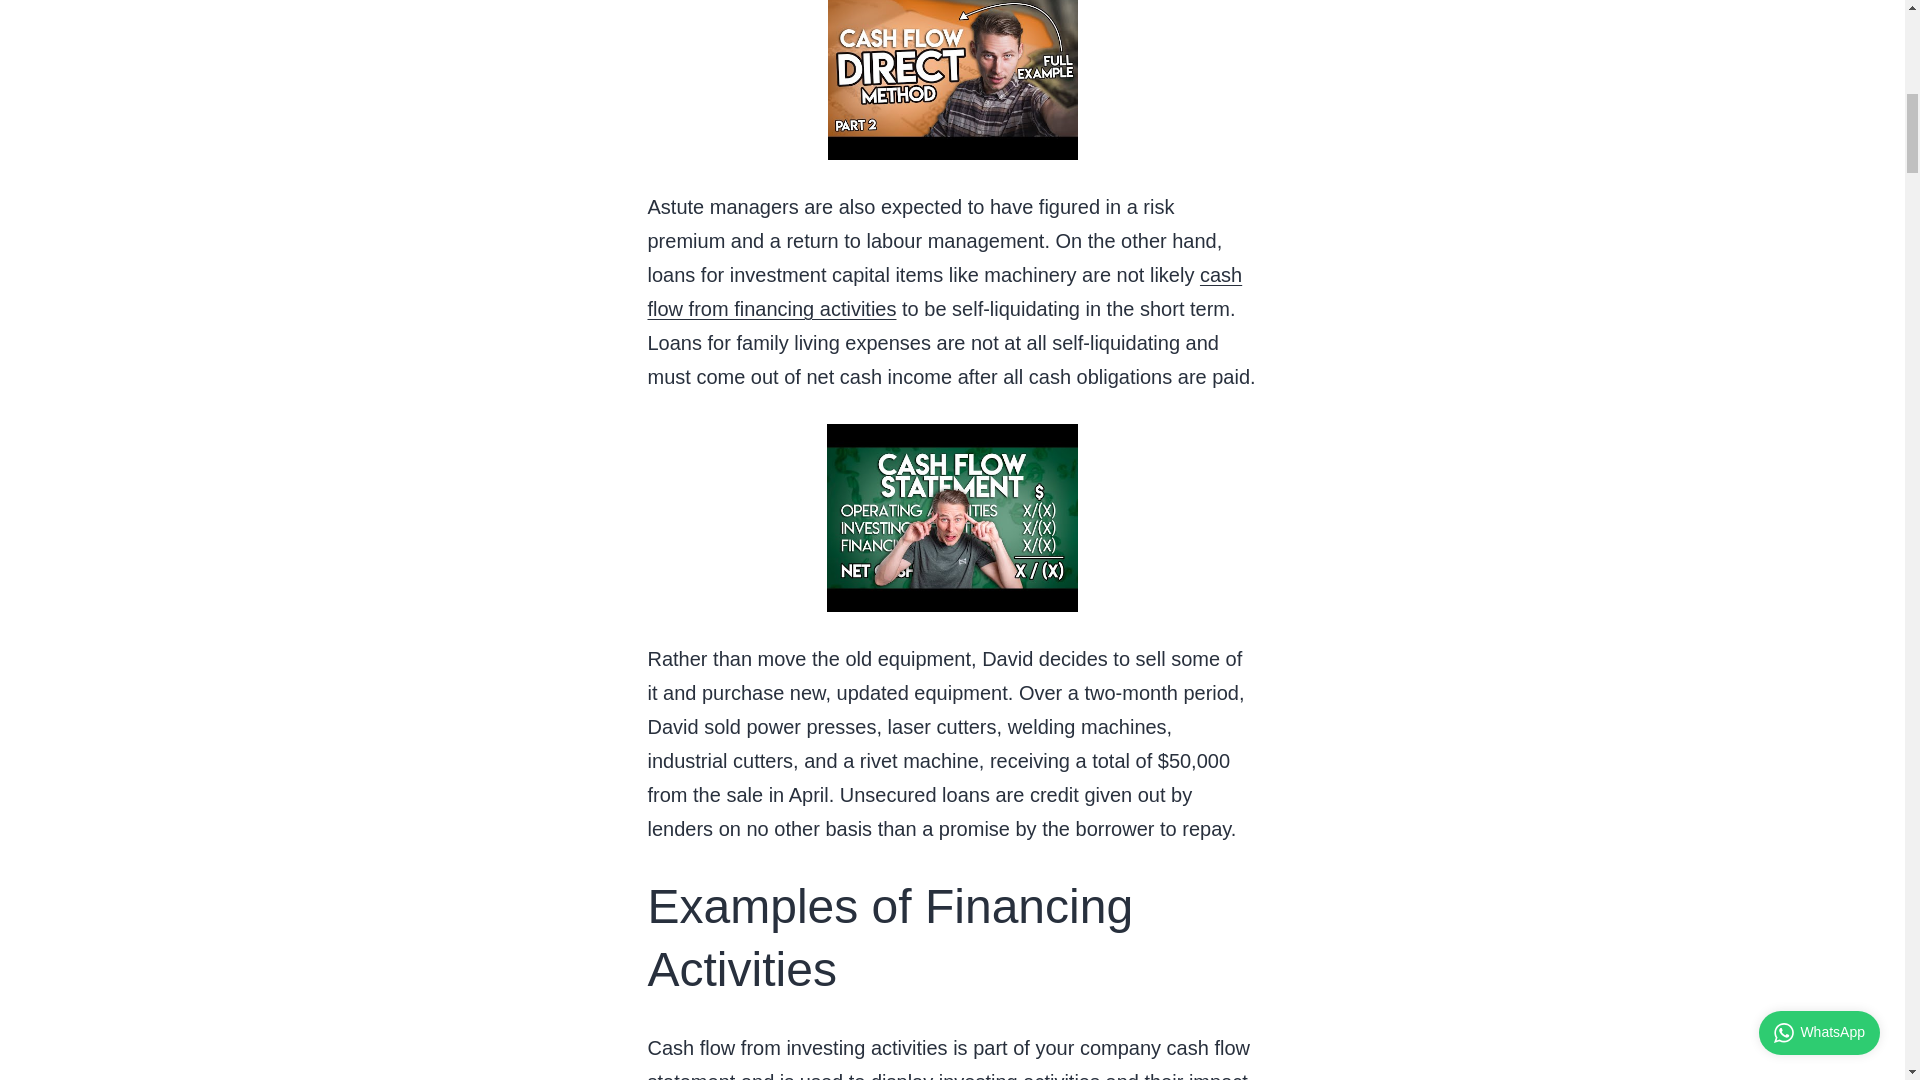 The image size is (1920, 1080). Describe the element at coordinates (945, 291) in the screenshot. I see `cash flow from financing activities` at that location.